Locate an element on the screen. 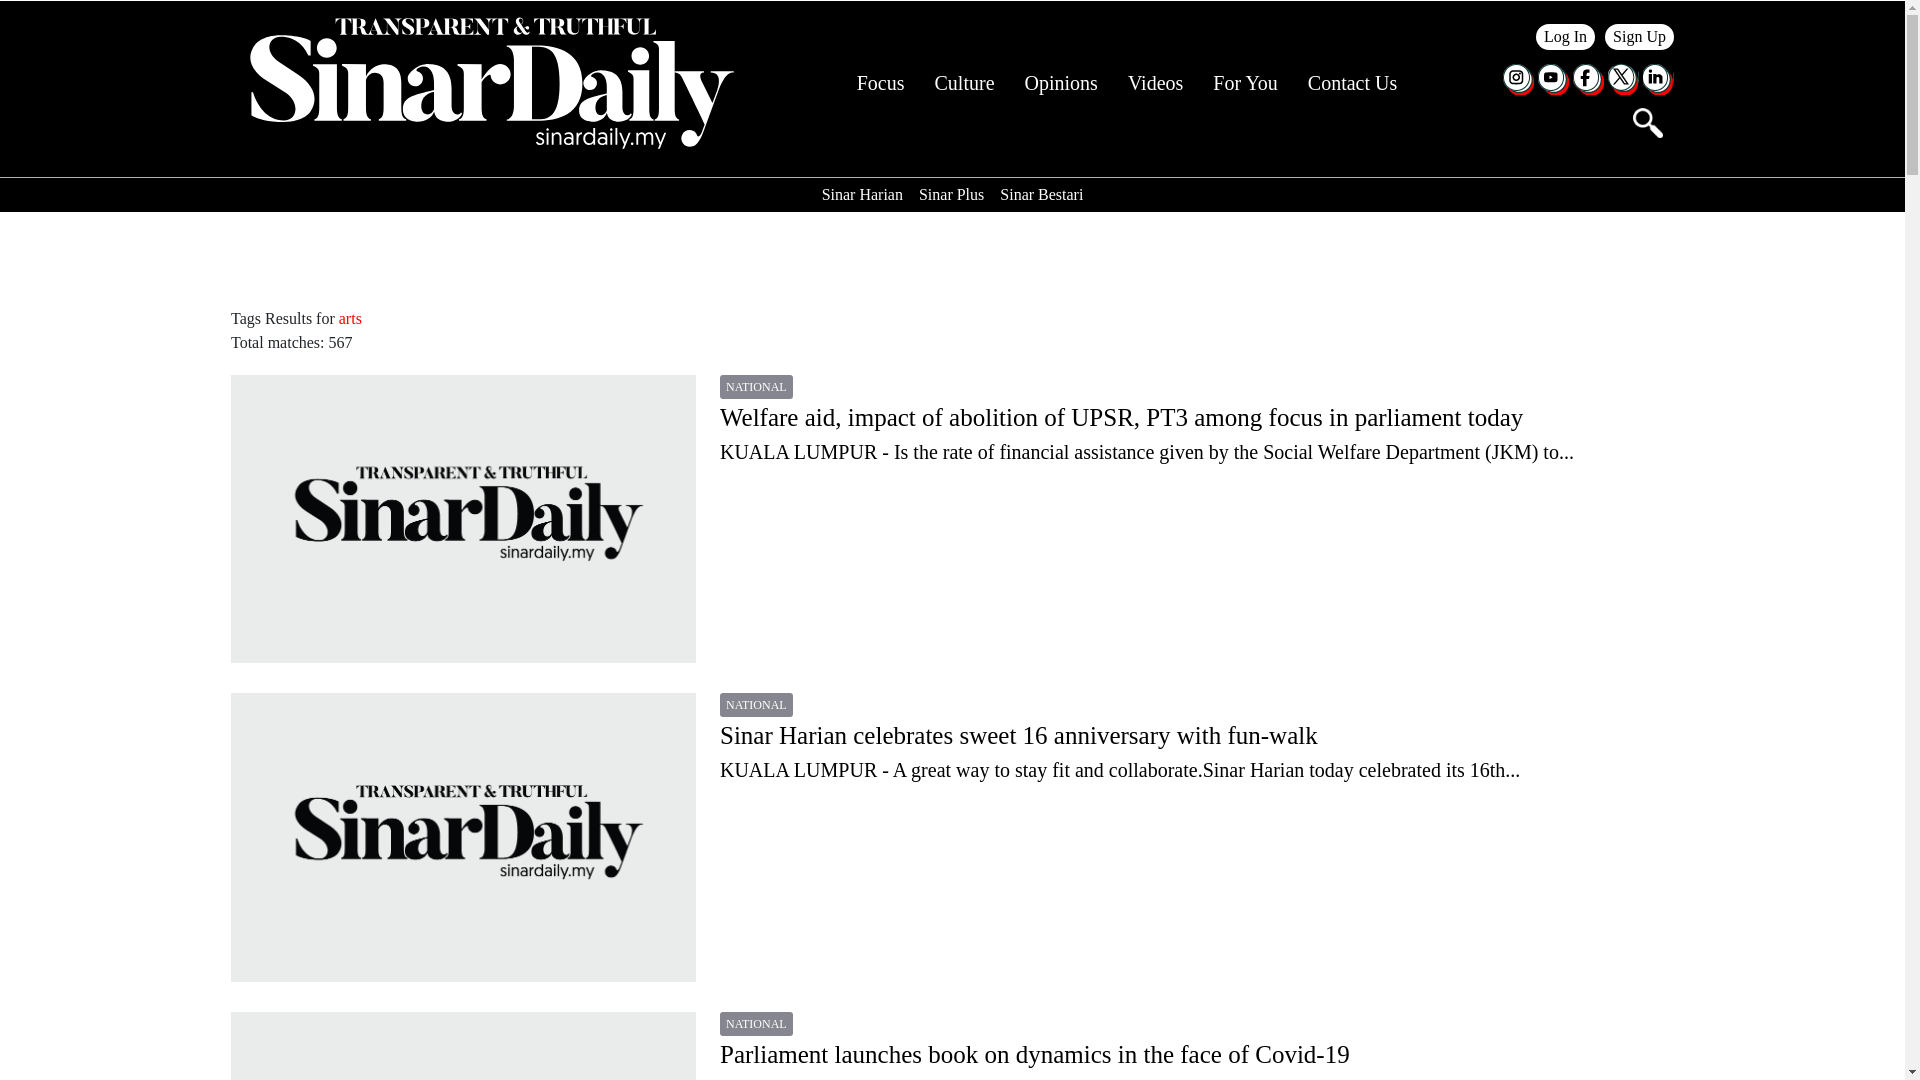 The width and height of the screenshot is (1920, 1080). signup is located at coordinates (1640, 36).